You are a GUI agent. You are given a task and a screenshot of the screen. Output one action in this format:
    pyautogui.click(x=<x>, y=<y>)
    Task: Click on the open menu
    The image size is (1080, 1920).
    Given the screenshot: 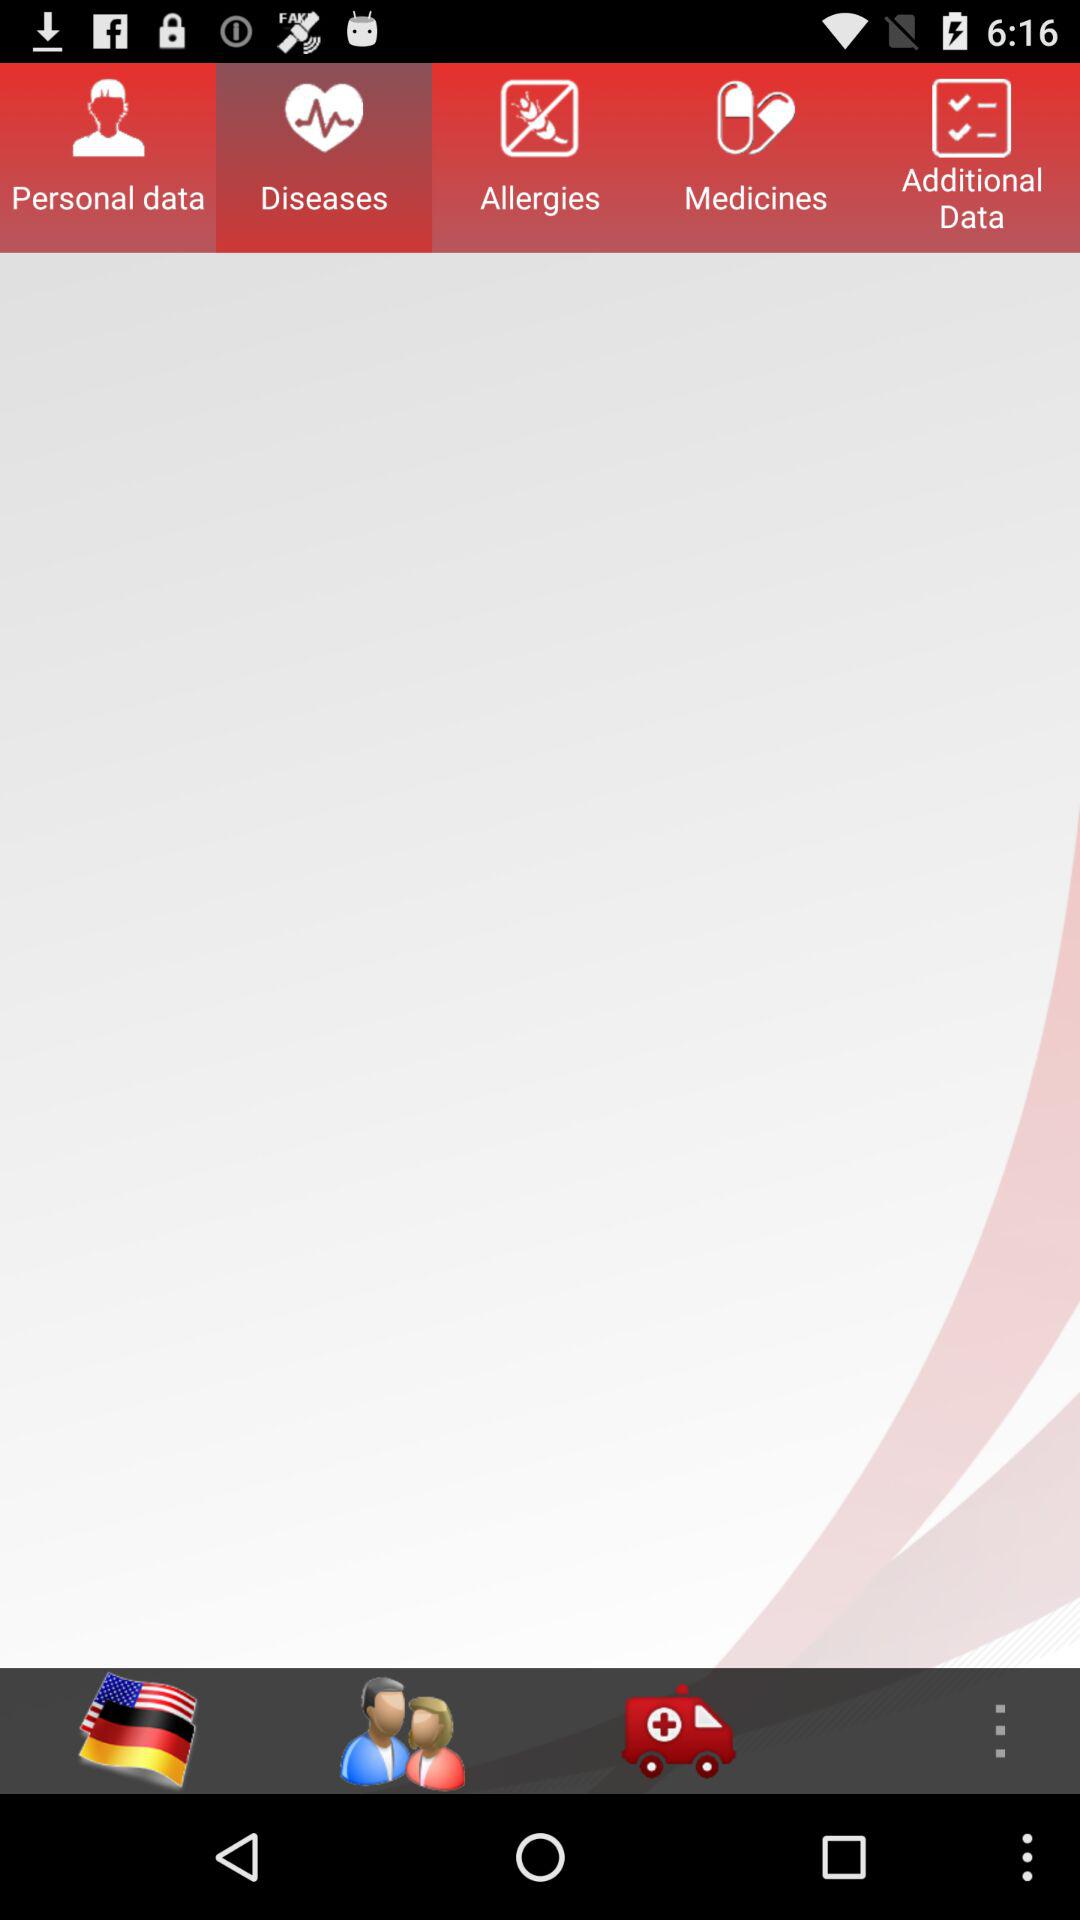 What is the action you would take?
    pyautogui.click(x=941, y=1731)
    